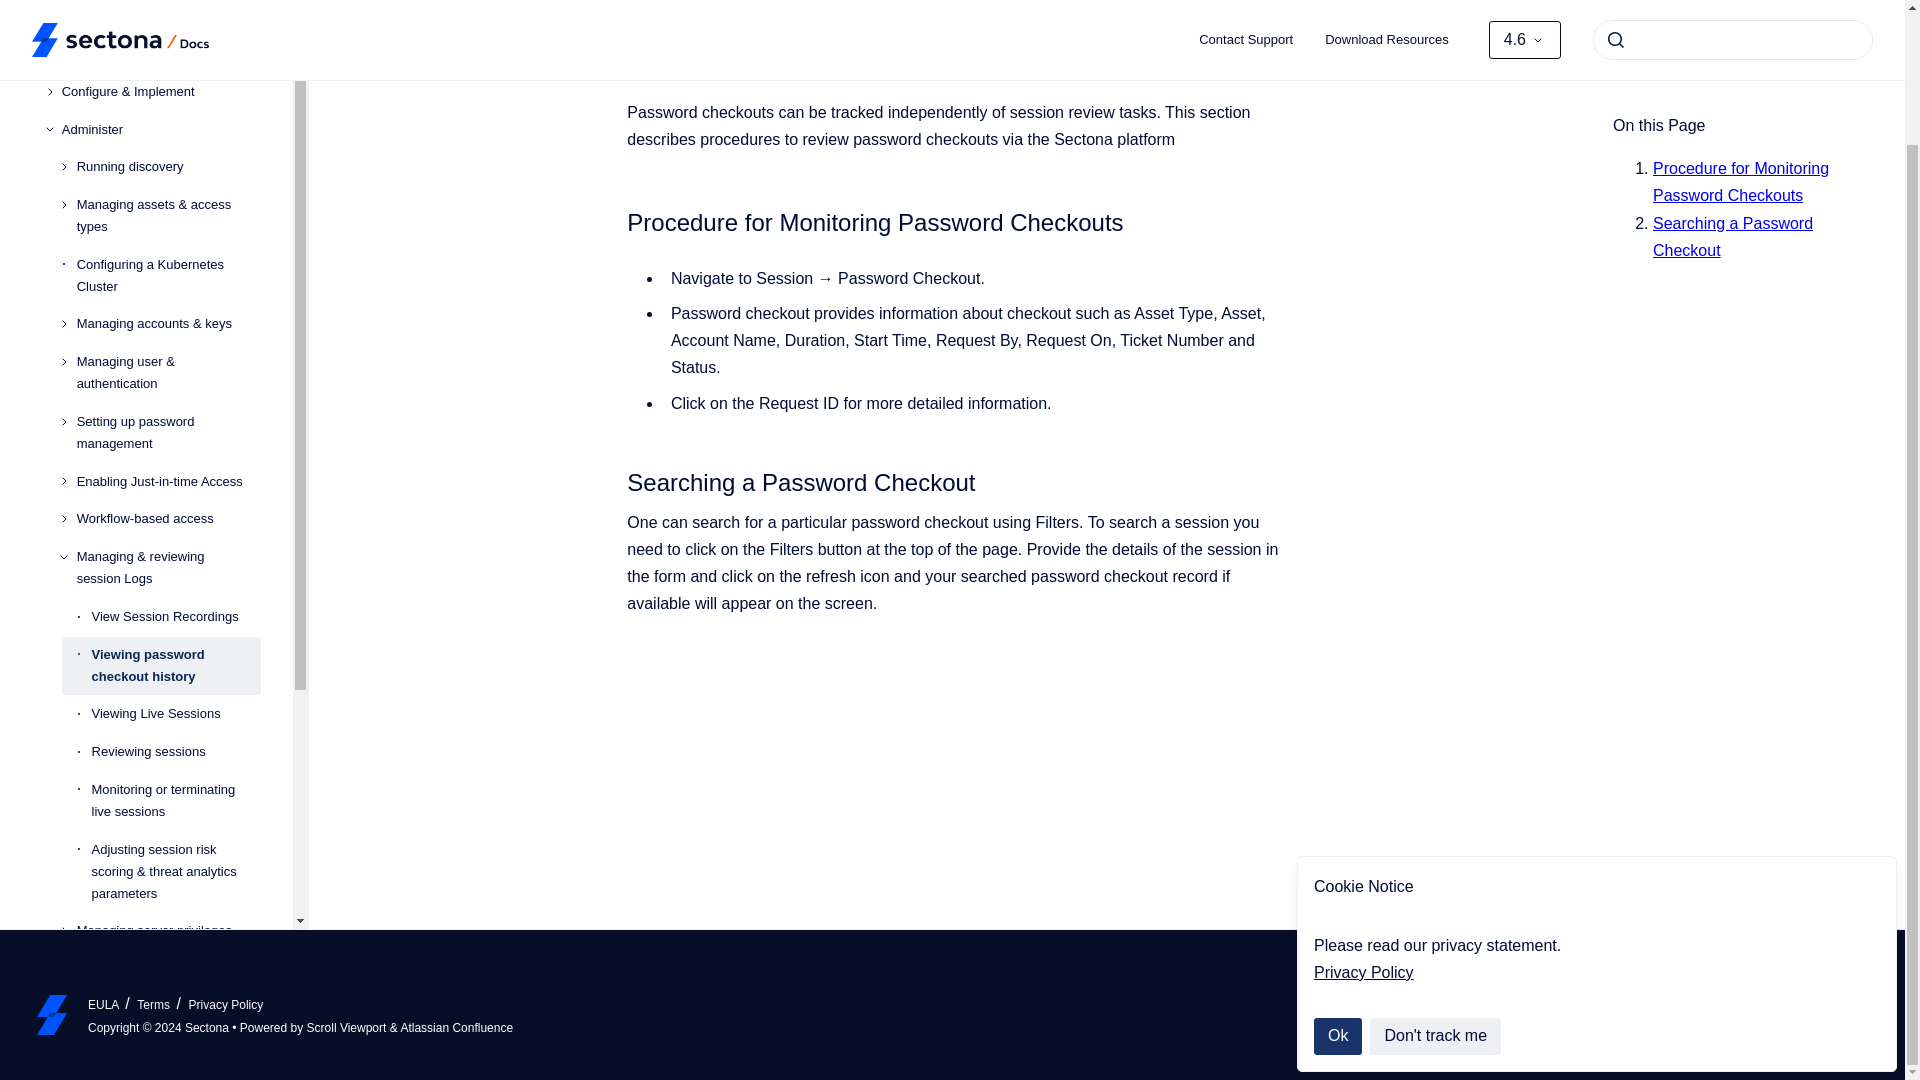  I want to click on View Session Recordings, so click(176, 617).